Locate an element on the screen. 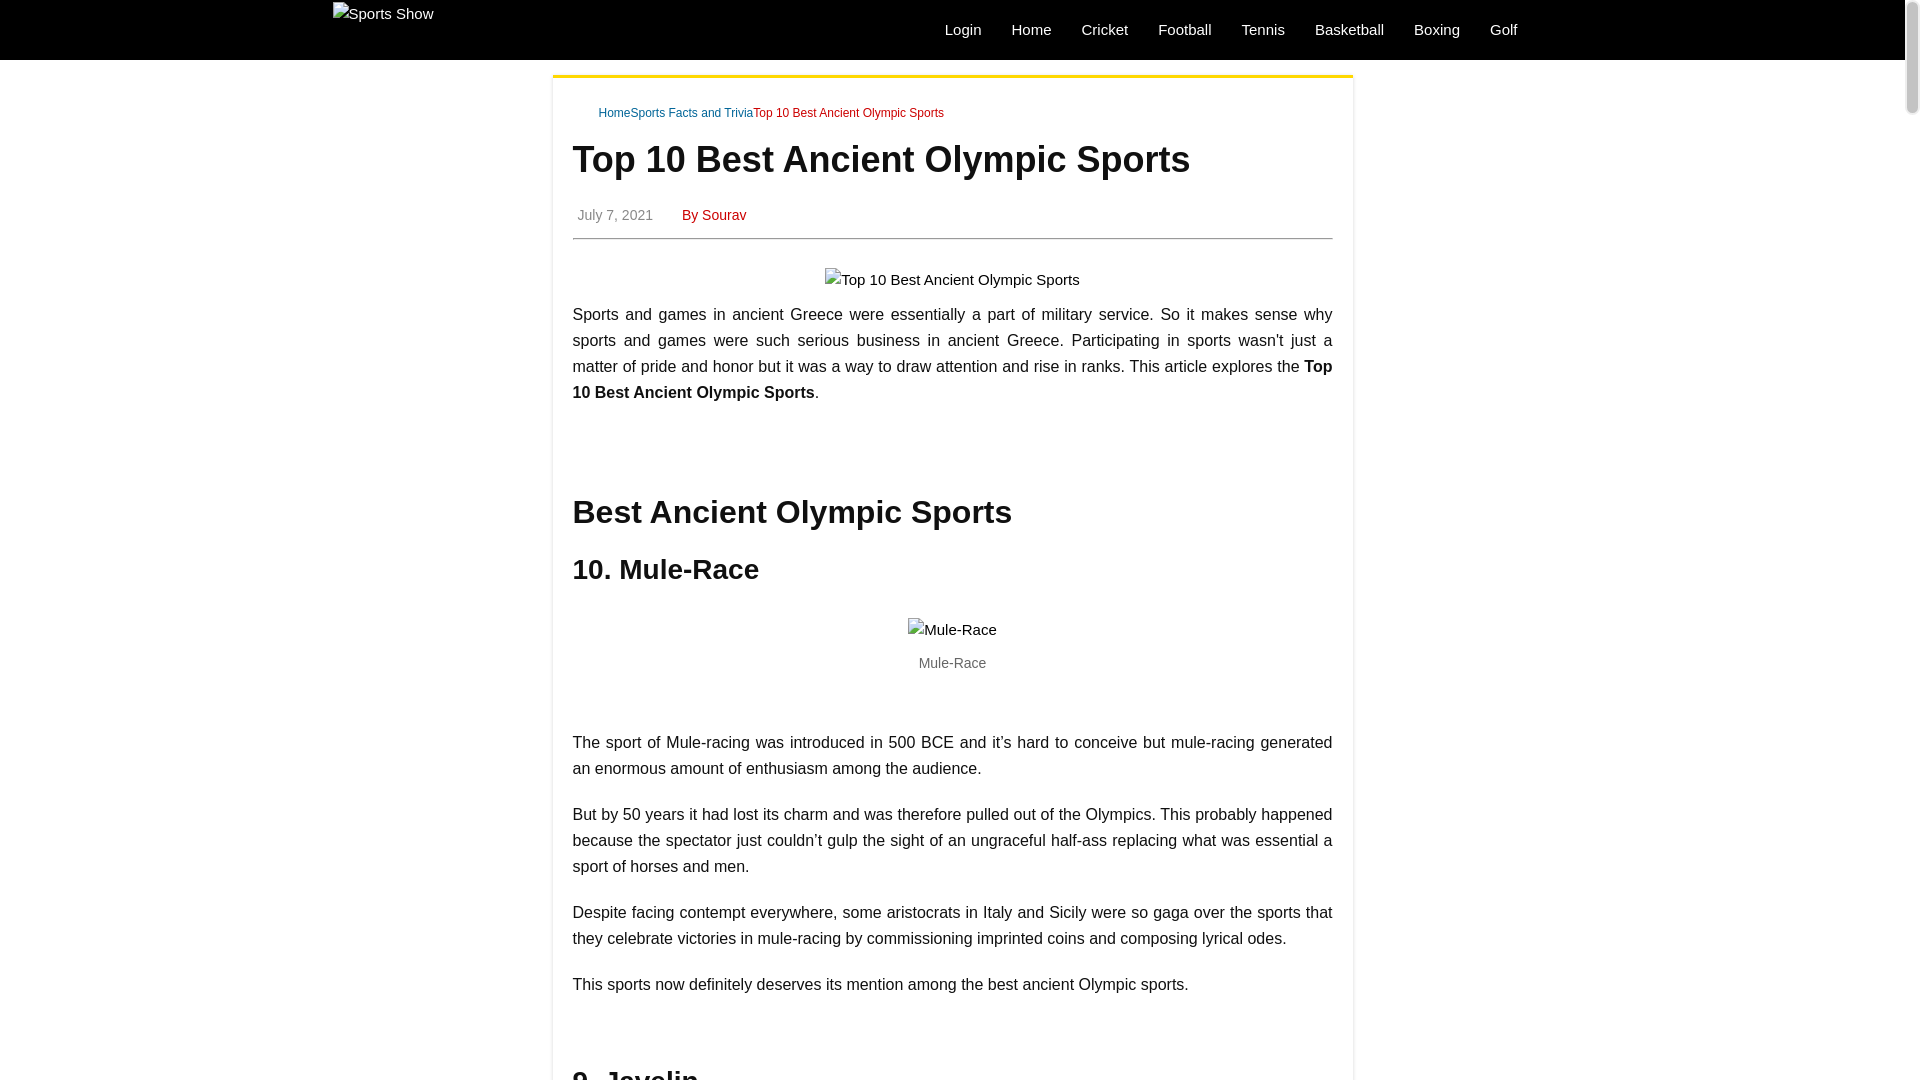 This screenshot has height=1080, width=1920. Basketball is located at coordinates (1349, 30).